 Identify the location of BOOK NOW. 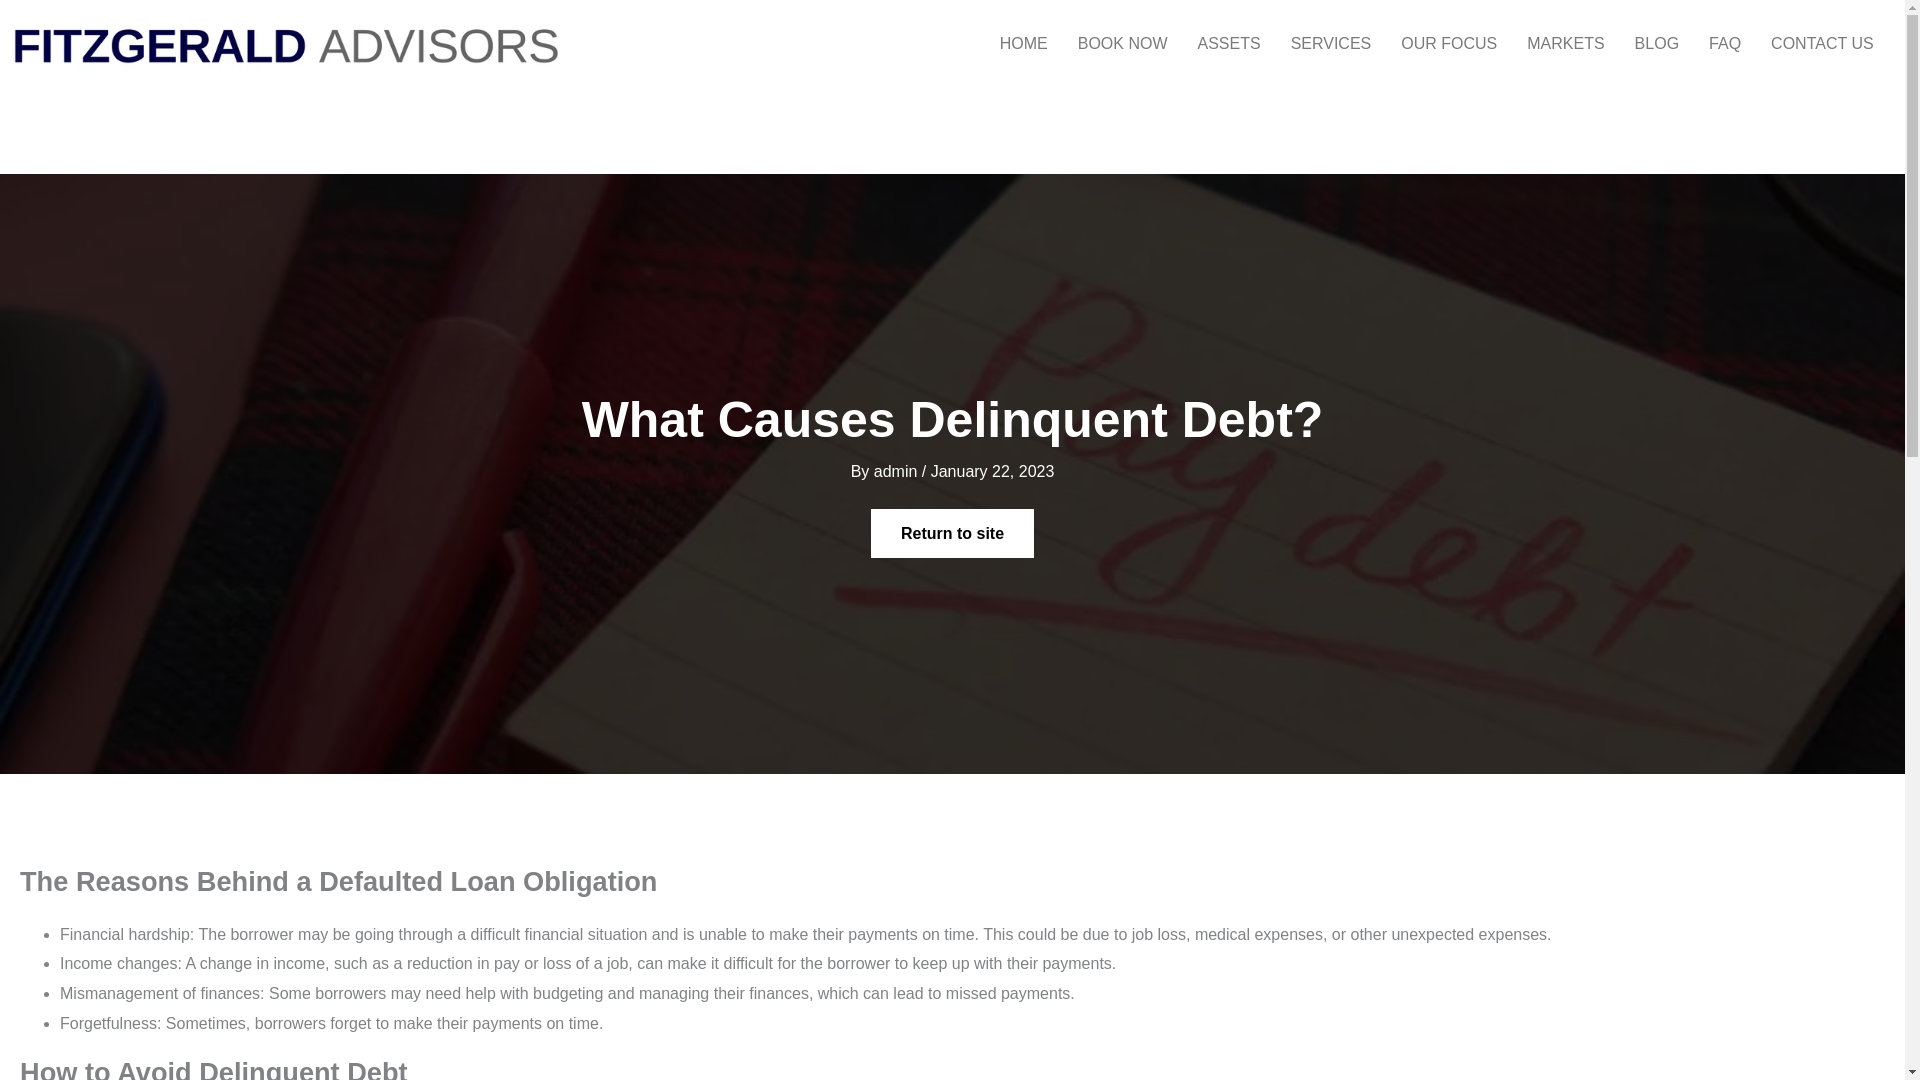
(1122, 43).